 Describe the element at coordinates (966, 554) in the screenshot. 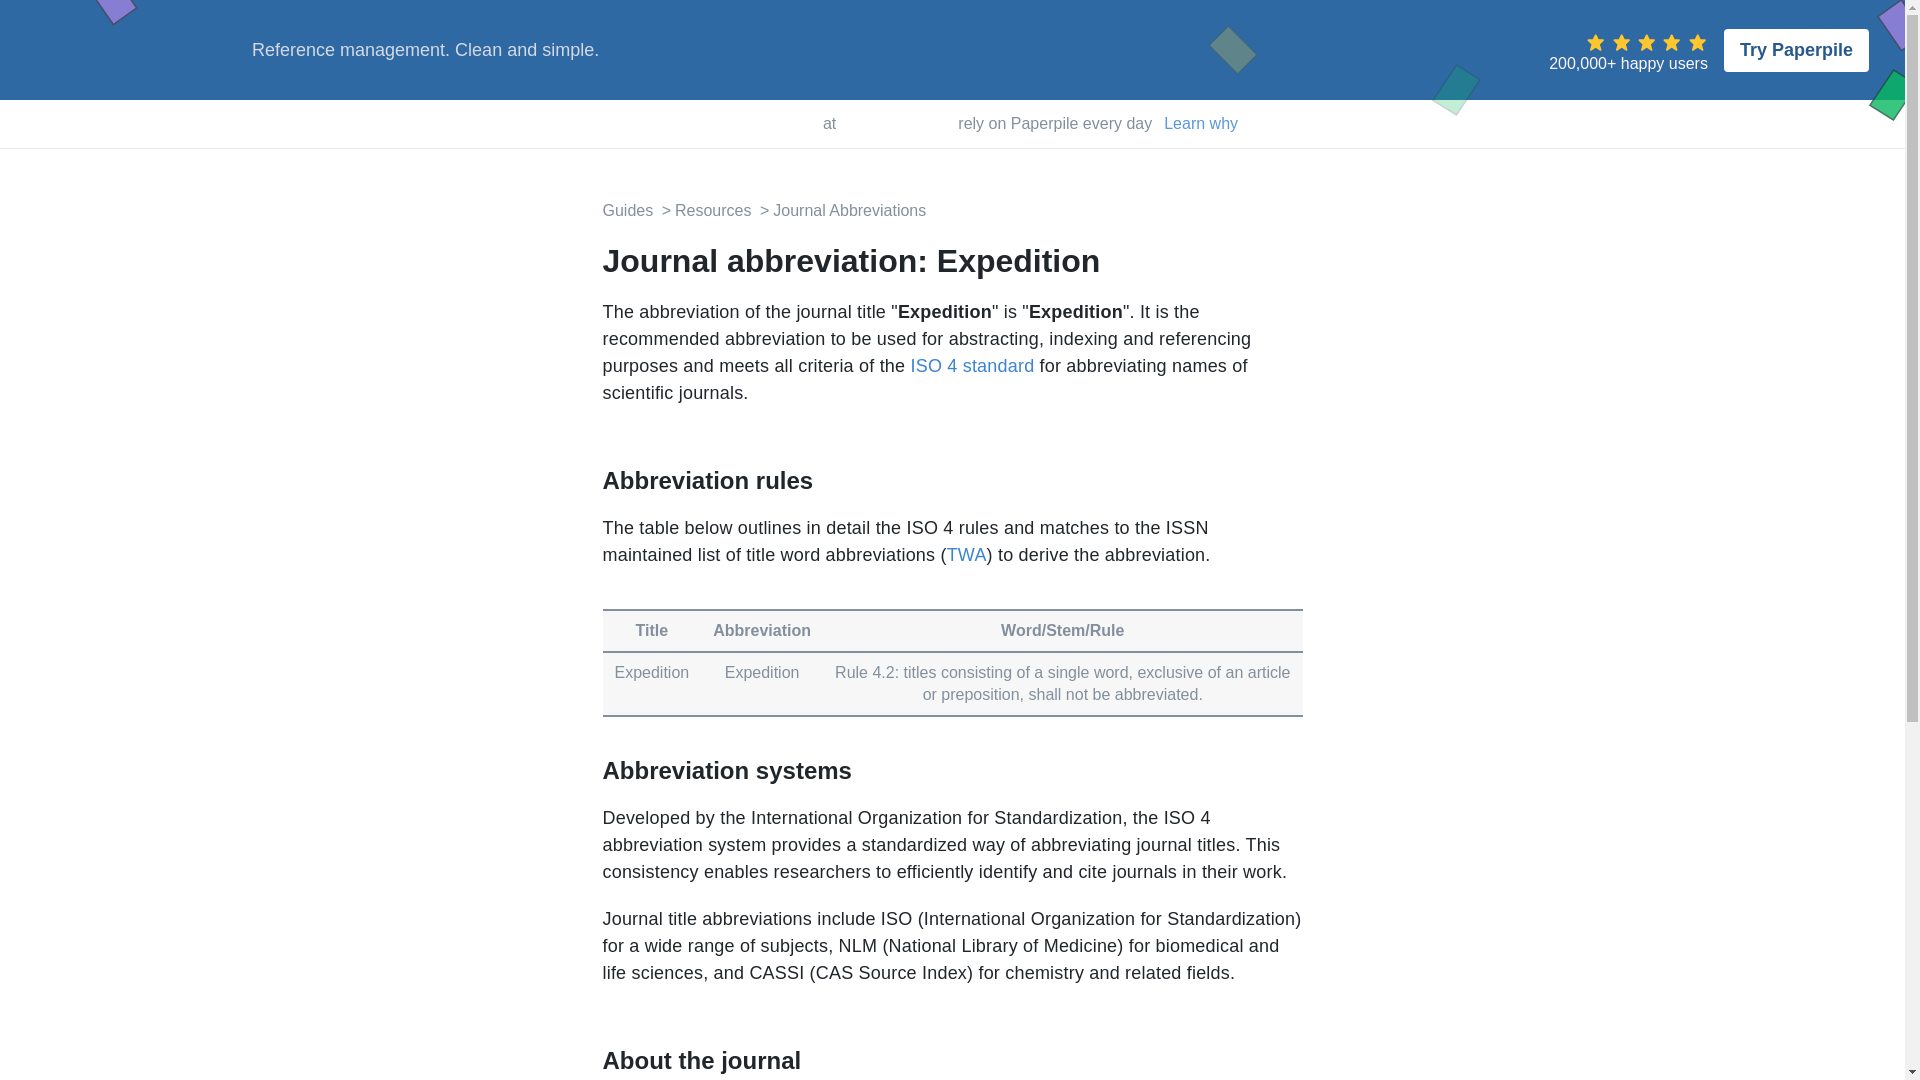

I see `TWA` at that location.